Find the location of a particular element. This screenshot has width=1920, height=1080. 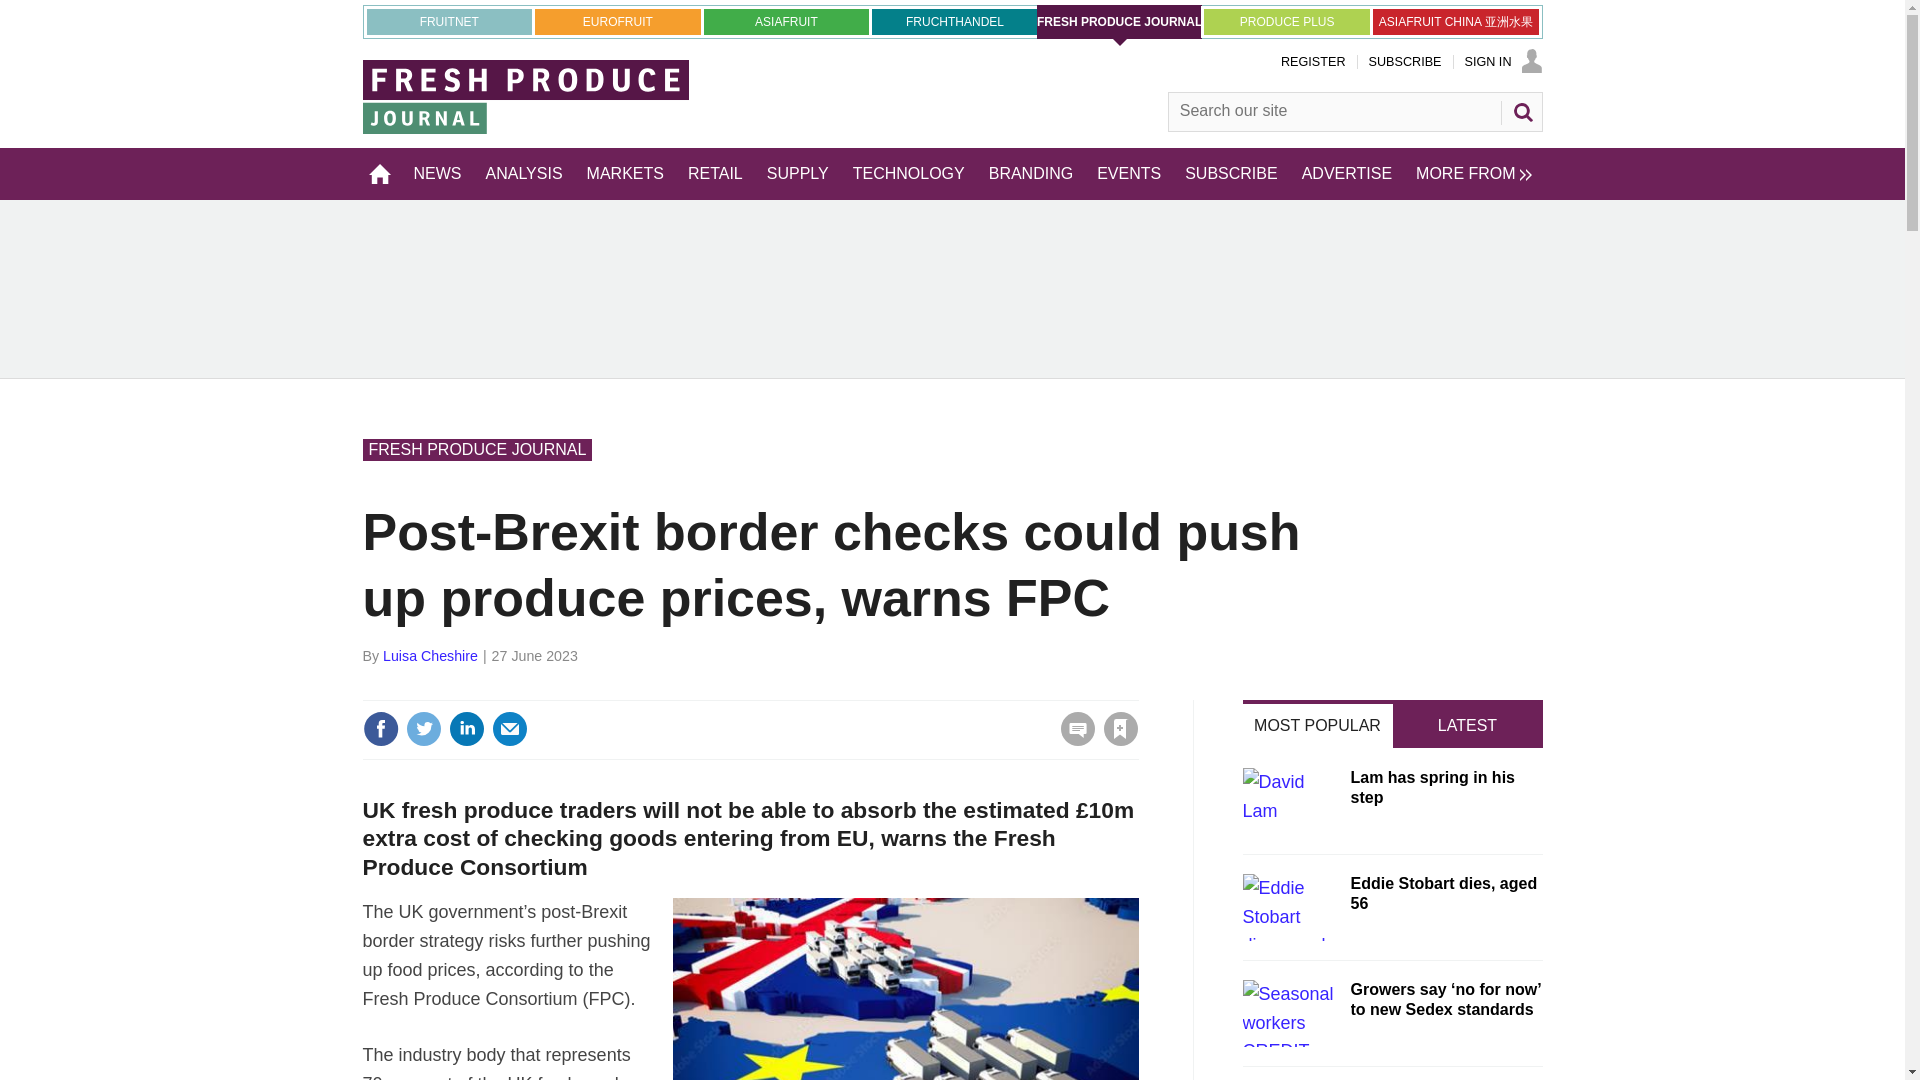

ANALYSIS is located at coordinates (524, 173).